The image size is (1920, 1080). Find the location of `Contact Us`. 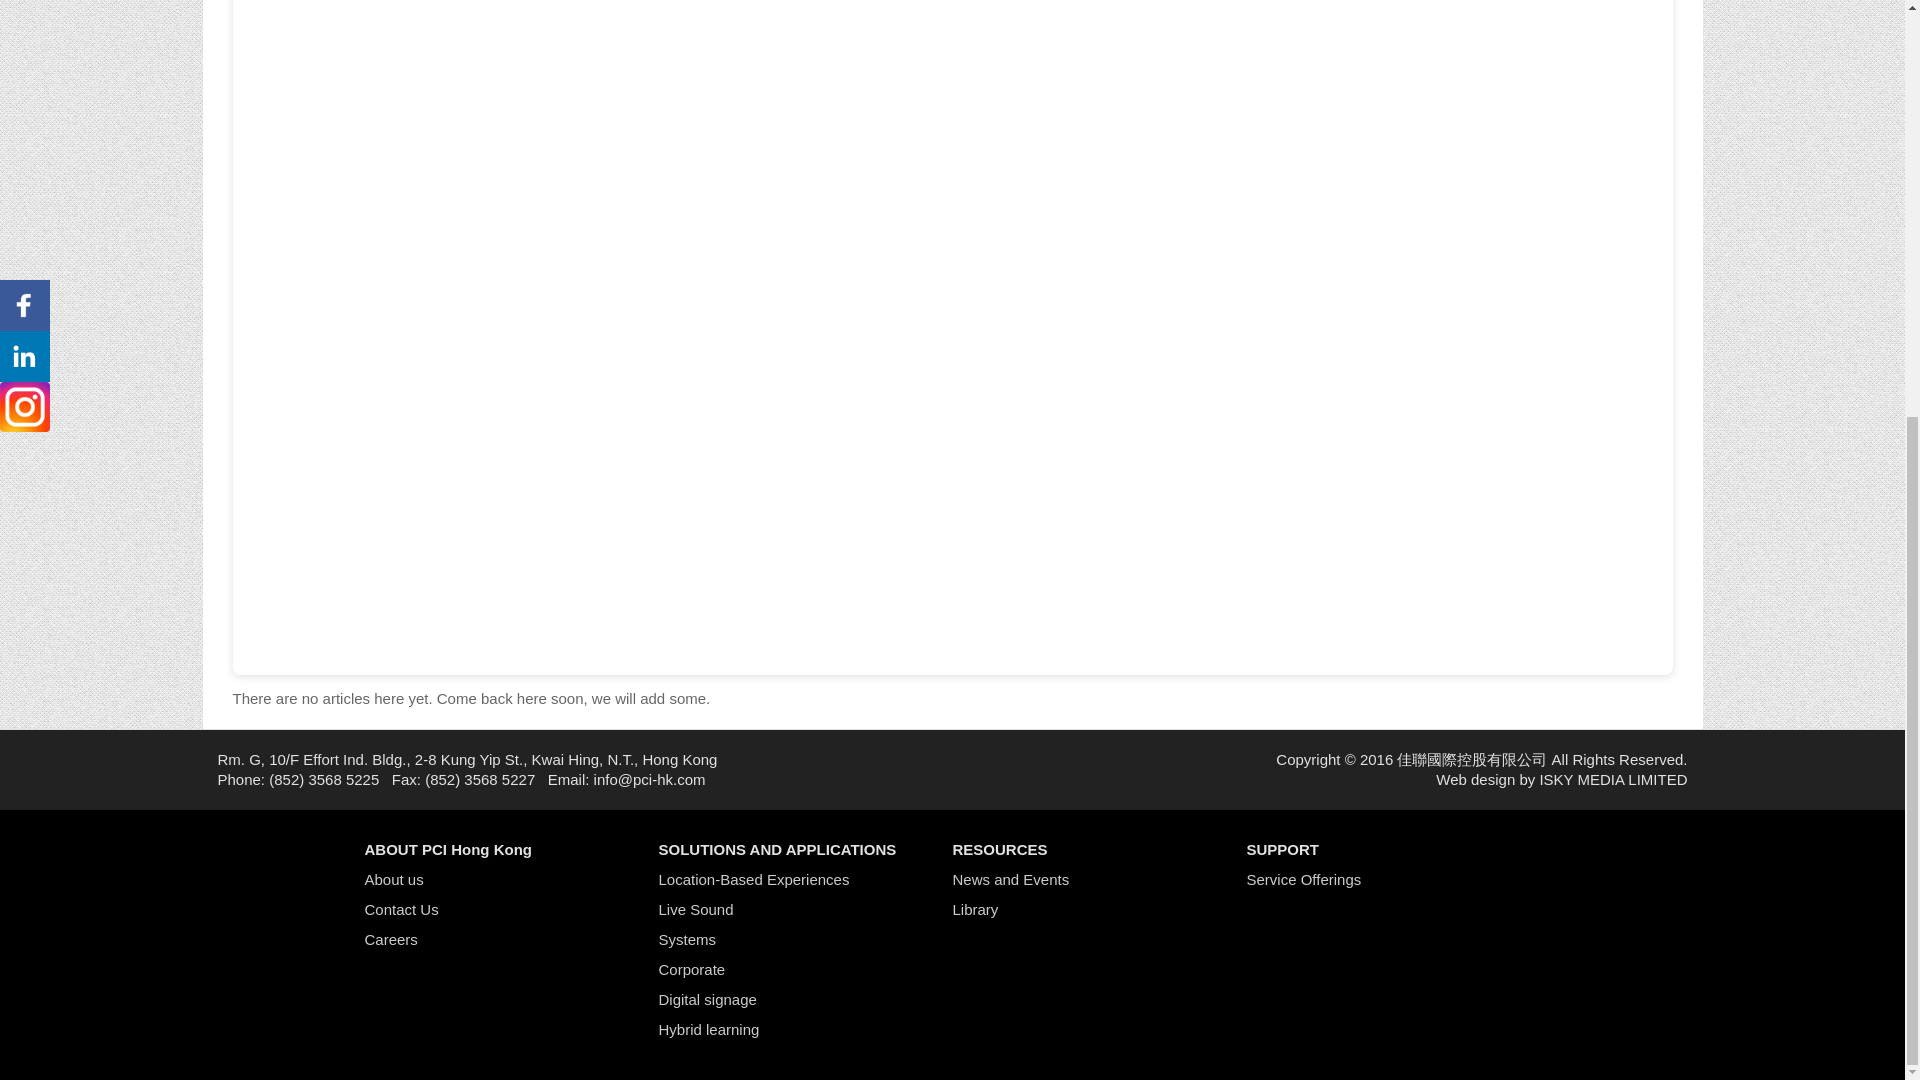

Contact Us is located at coordinates (400, 909).